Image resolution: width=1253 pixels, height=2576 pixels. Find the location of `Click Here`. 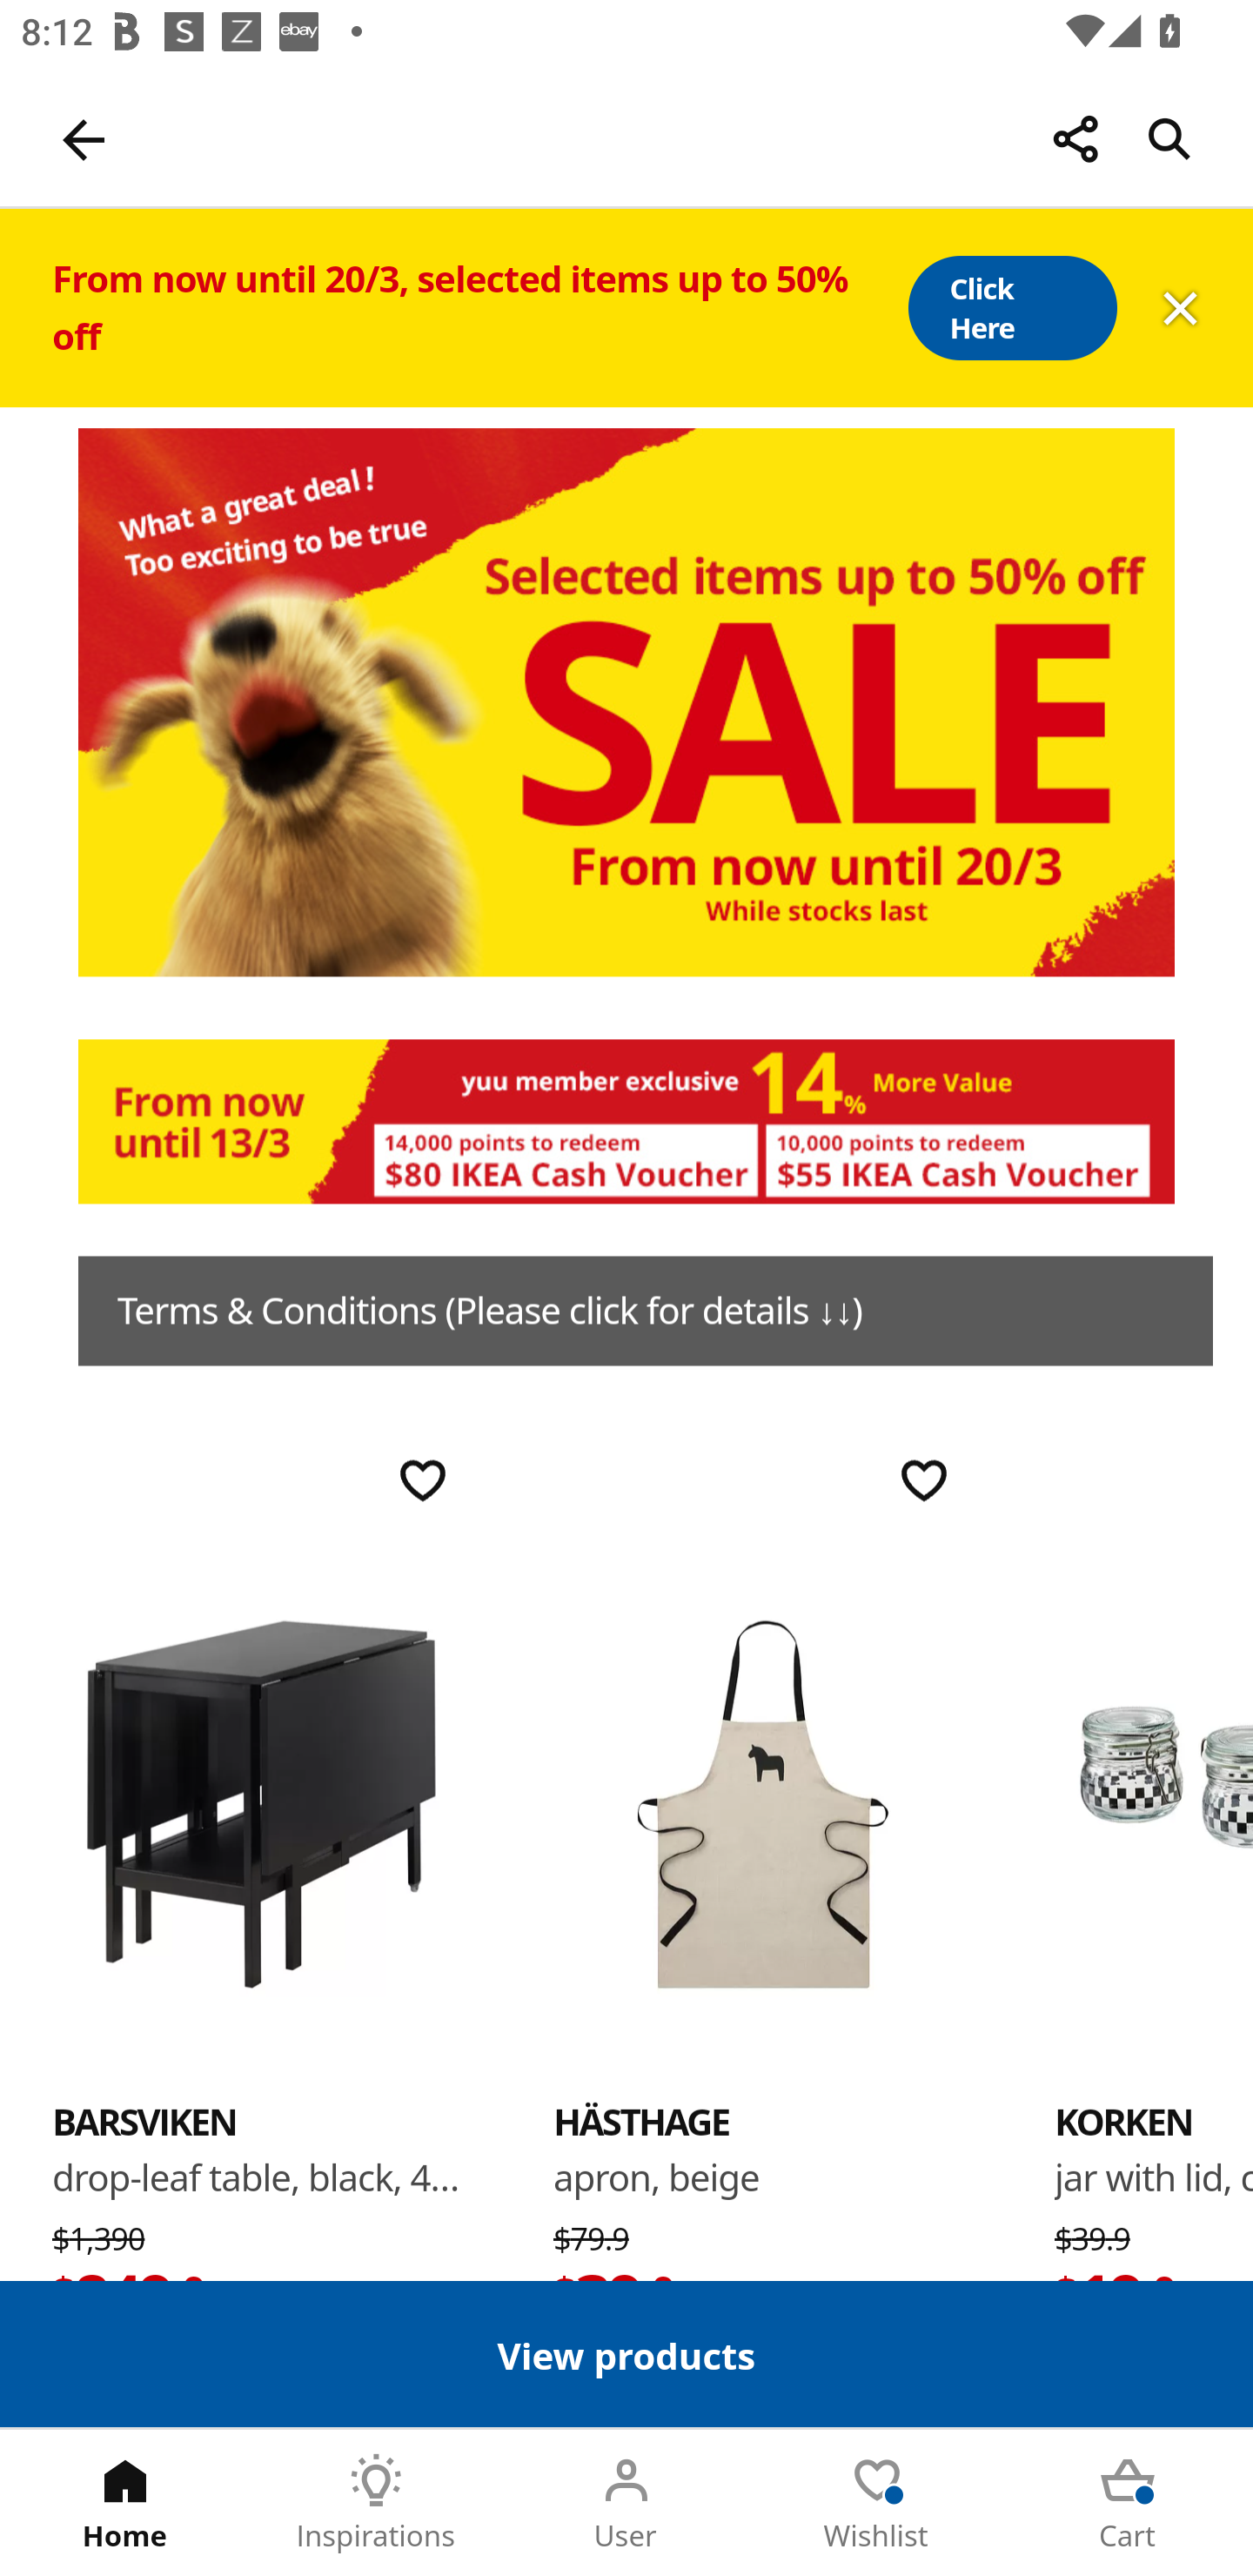

Click Here is located at coordinates (1011, 308).